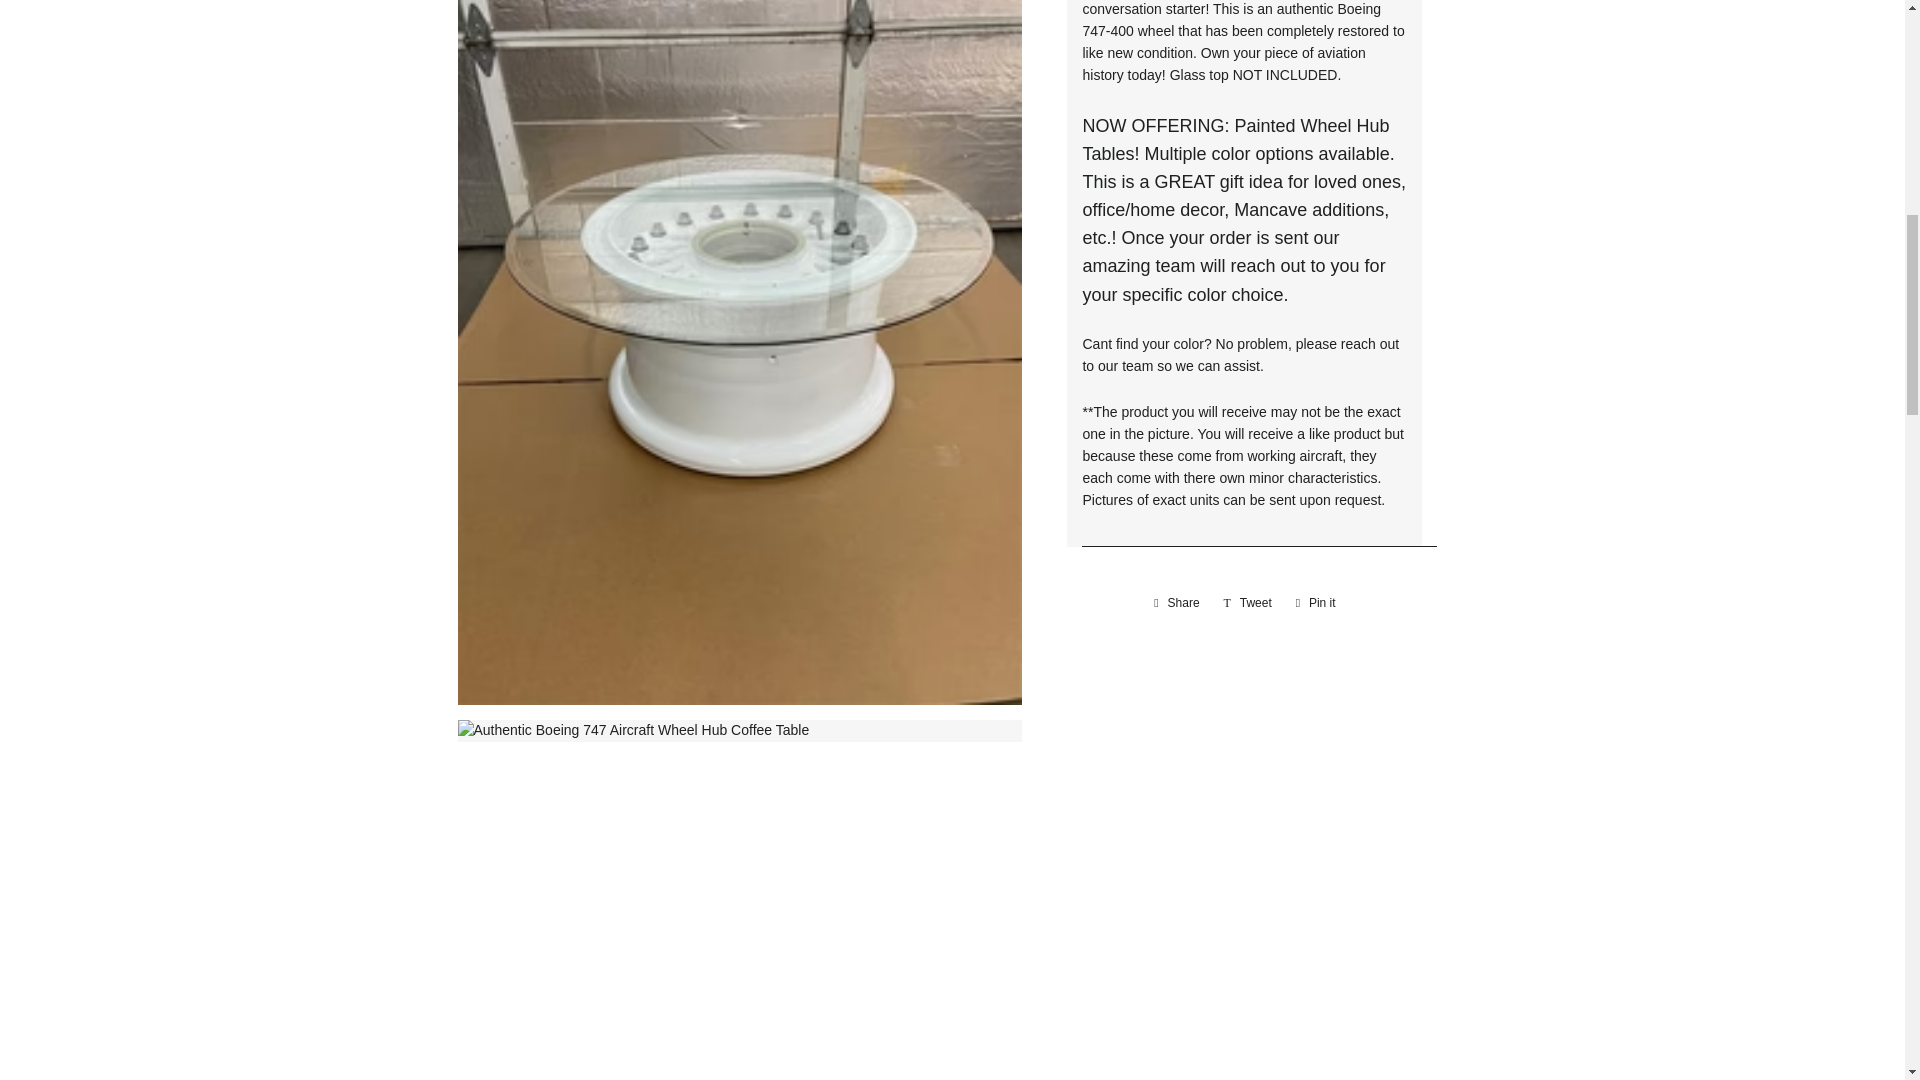 This screenshot has height=1080, width=1920. Describe the element at coordinates (1176, 602) in the screenshot. I see `Share on Facebook` at that location.